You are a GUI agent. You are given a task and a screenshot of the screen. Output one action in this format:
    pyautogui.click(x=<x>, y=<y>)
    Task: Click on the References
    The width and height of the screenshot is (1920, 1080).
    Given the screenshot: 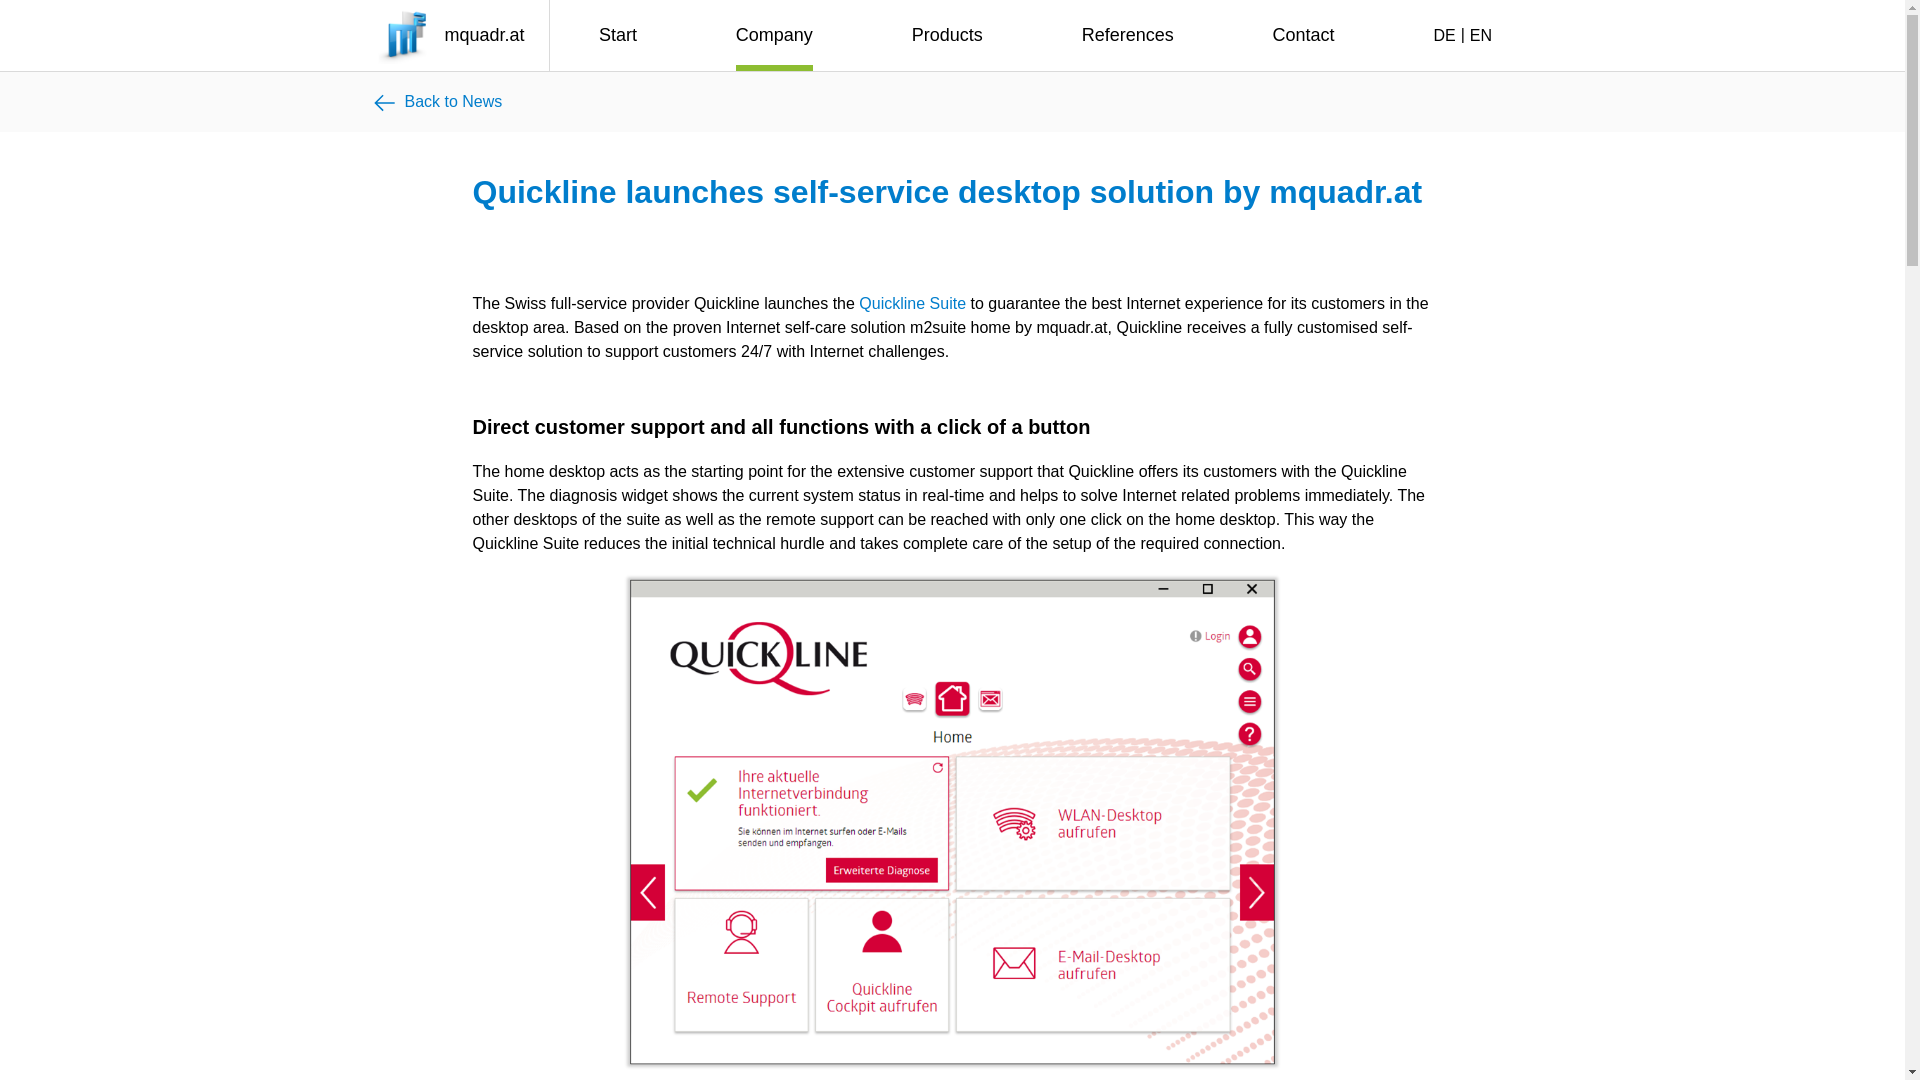 What is the action you would take?
    pyautogui.click(x=1128, y=36)
    